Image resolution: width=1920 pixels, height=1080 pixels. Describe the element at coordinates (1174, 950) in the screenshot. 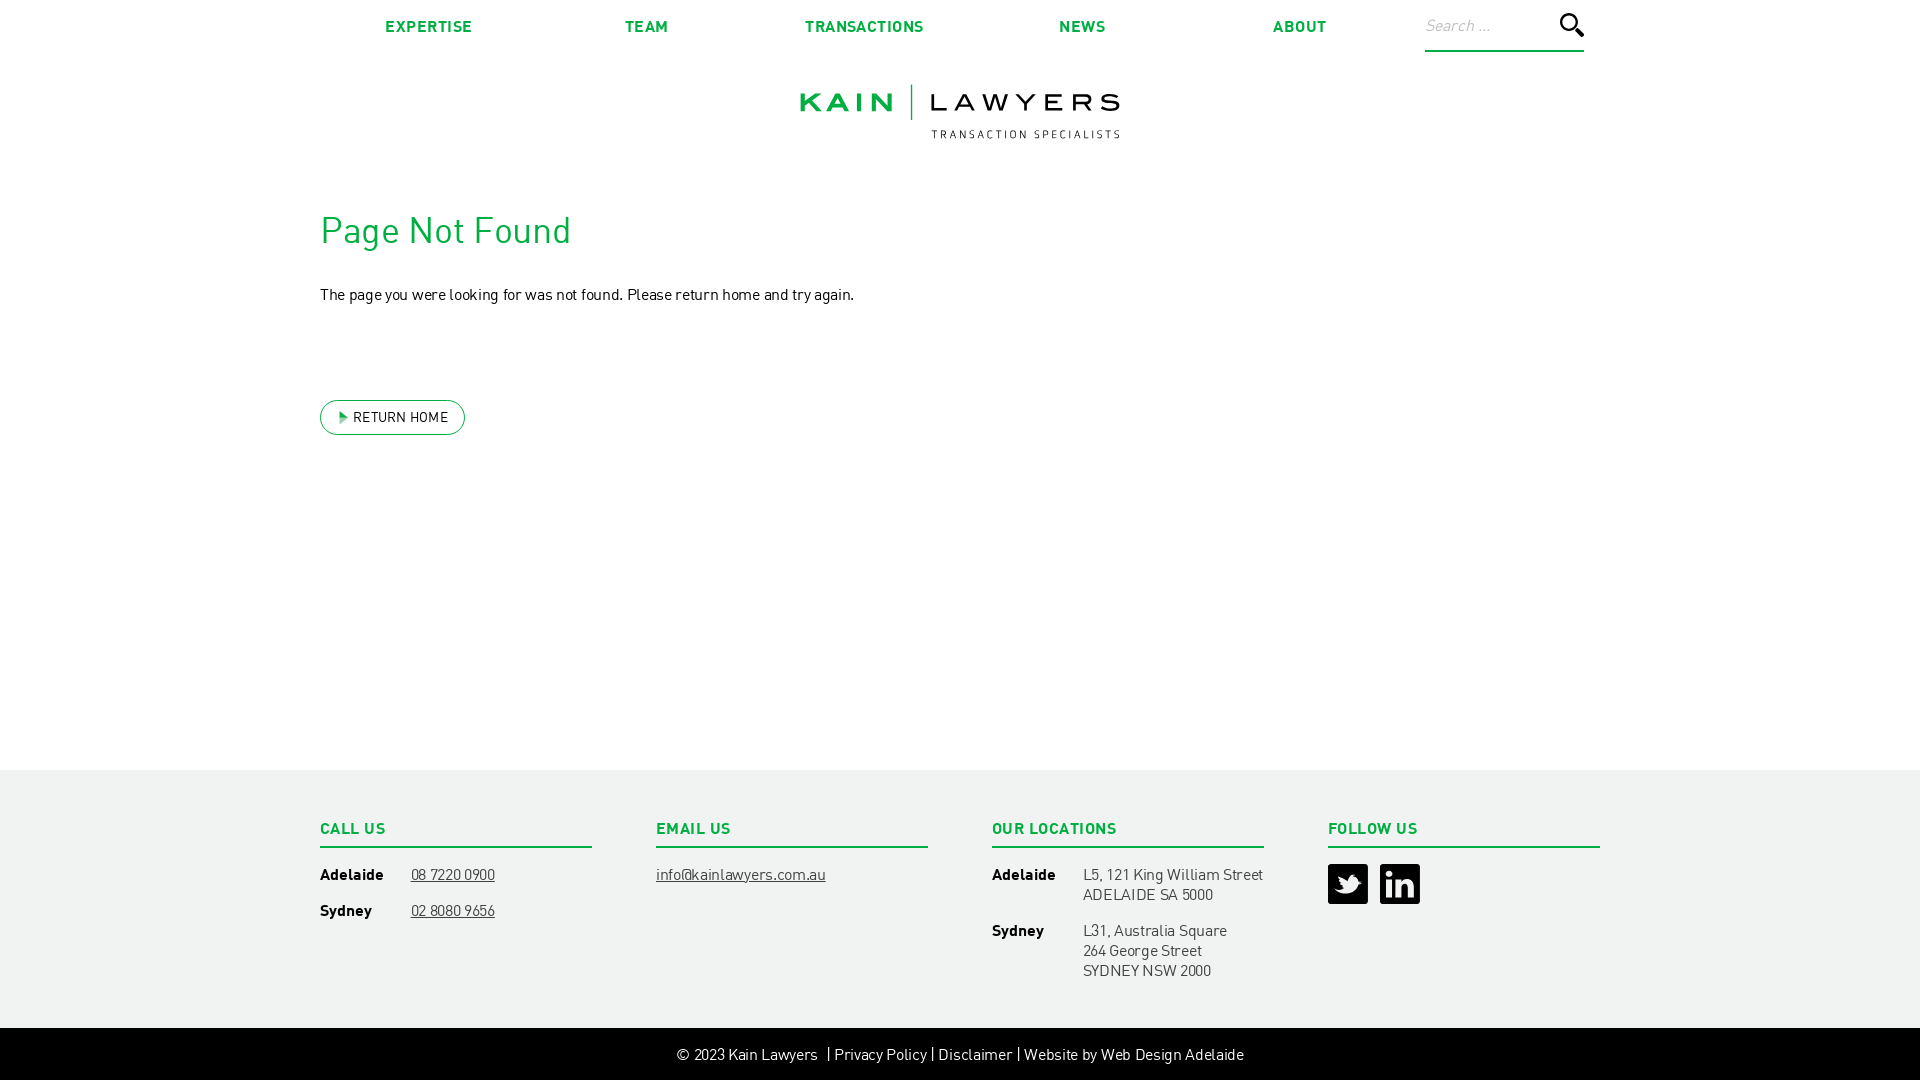

I see `L31, Australia Square
264 George Street
SYDNEY NSW 2000` at that location.